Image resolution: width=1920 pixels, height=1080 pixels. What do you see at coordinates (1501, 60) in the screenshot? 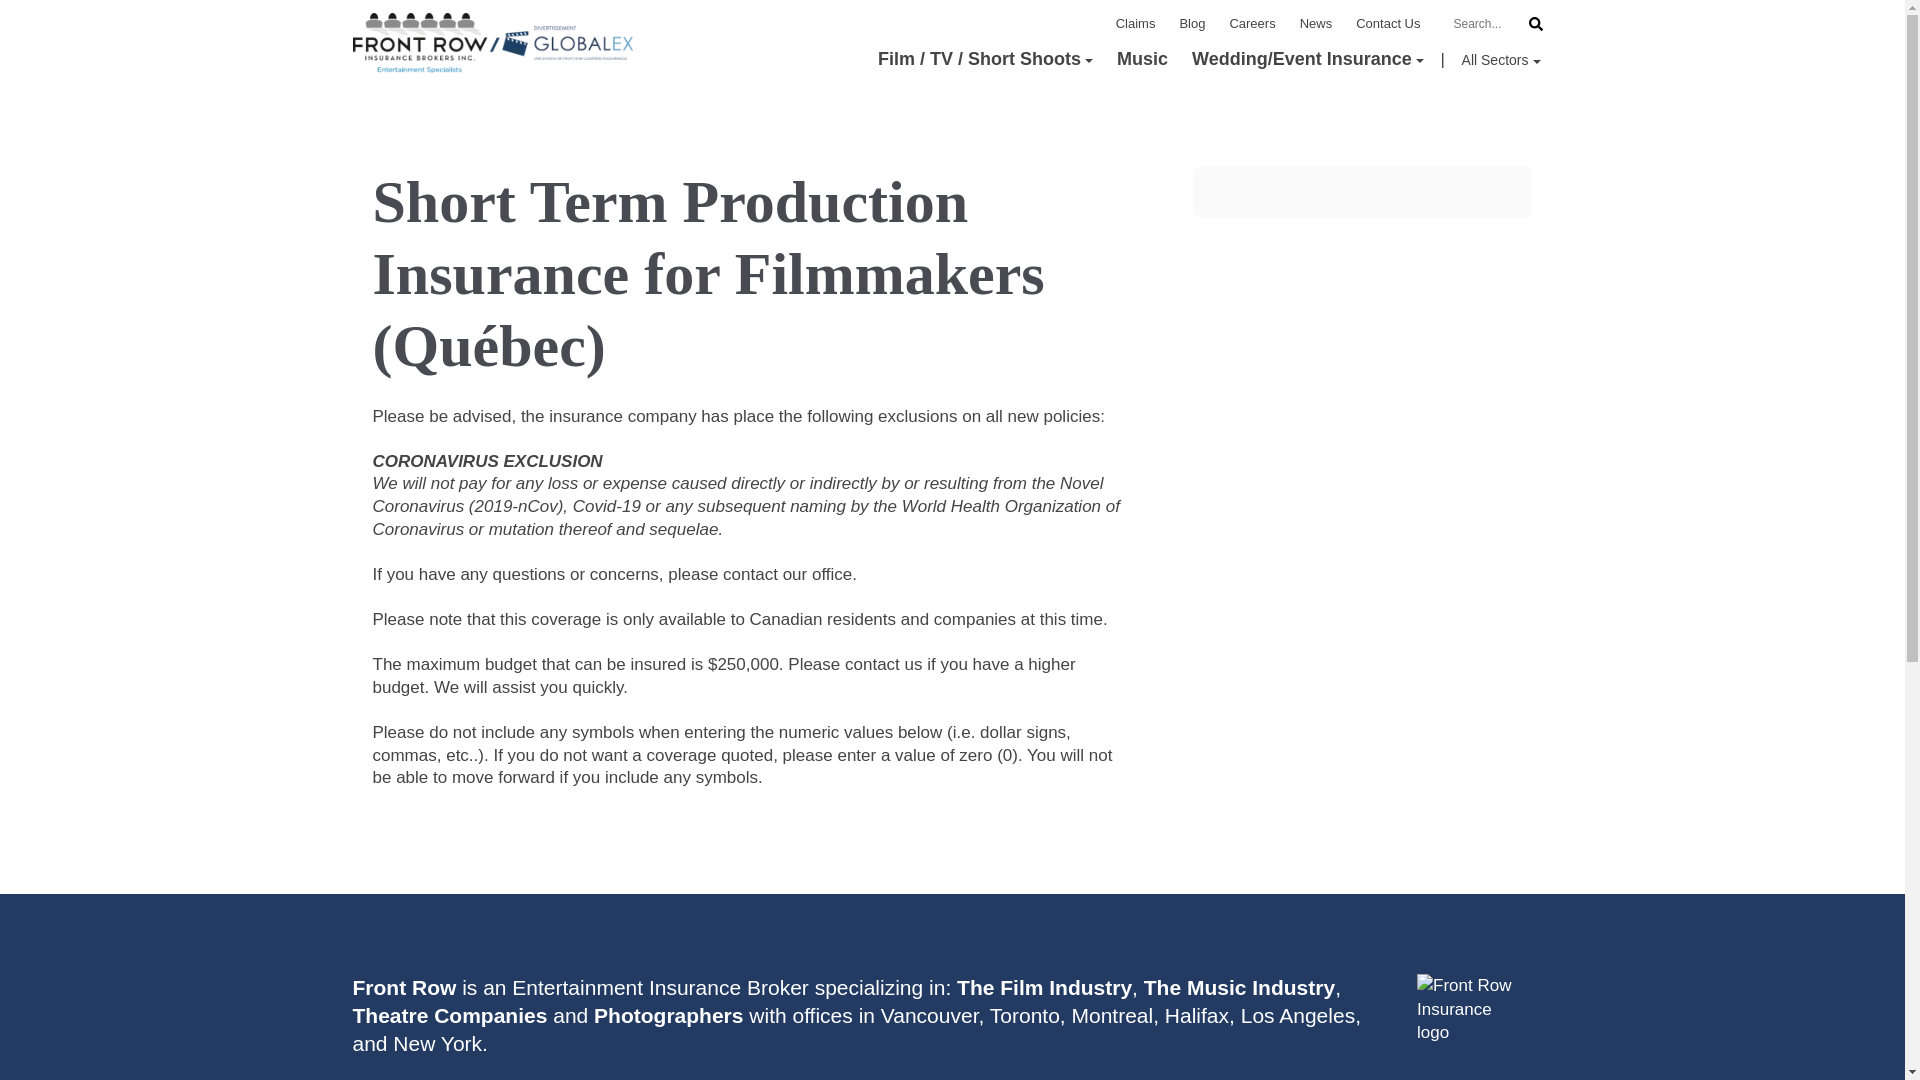
I see `All Sectors` at bounding box center [1501, 60].